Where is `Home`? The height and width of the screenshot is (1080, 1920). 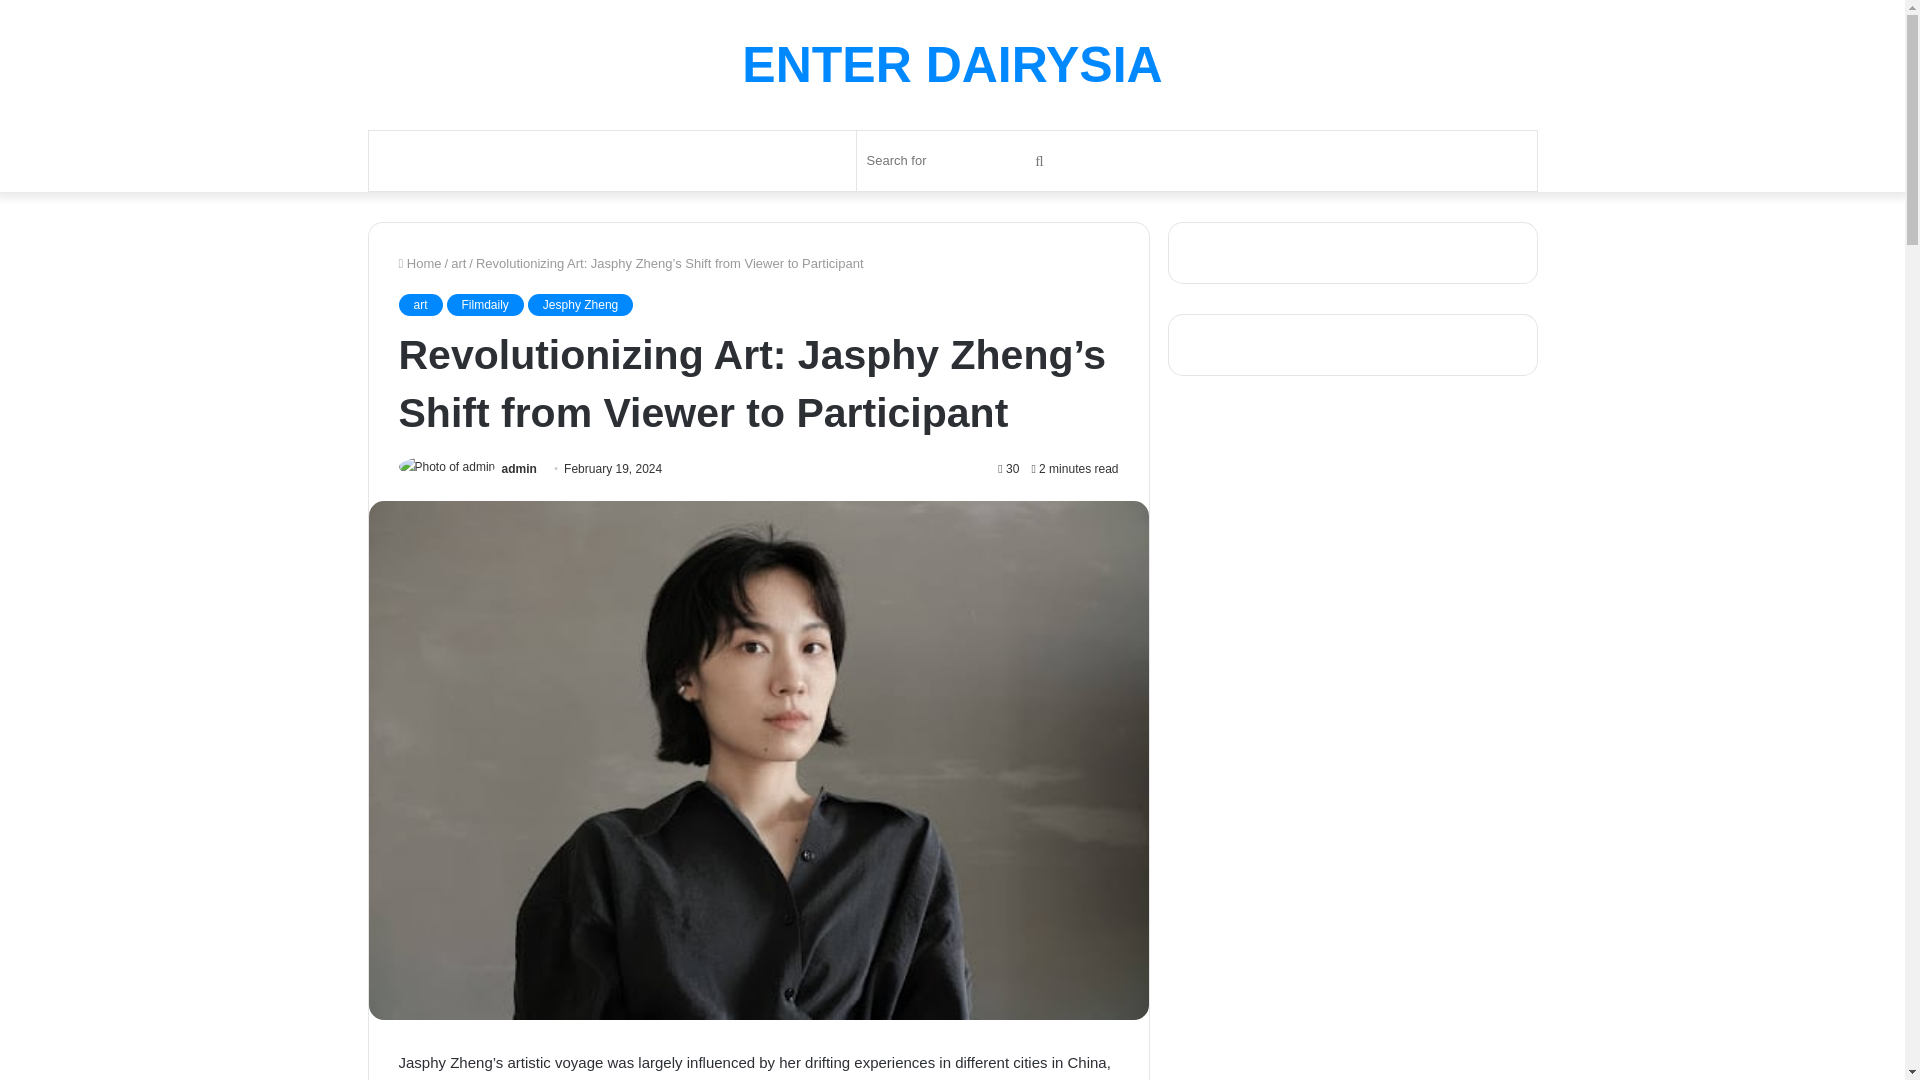 Home is located at coordinates (419, 263).